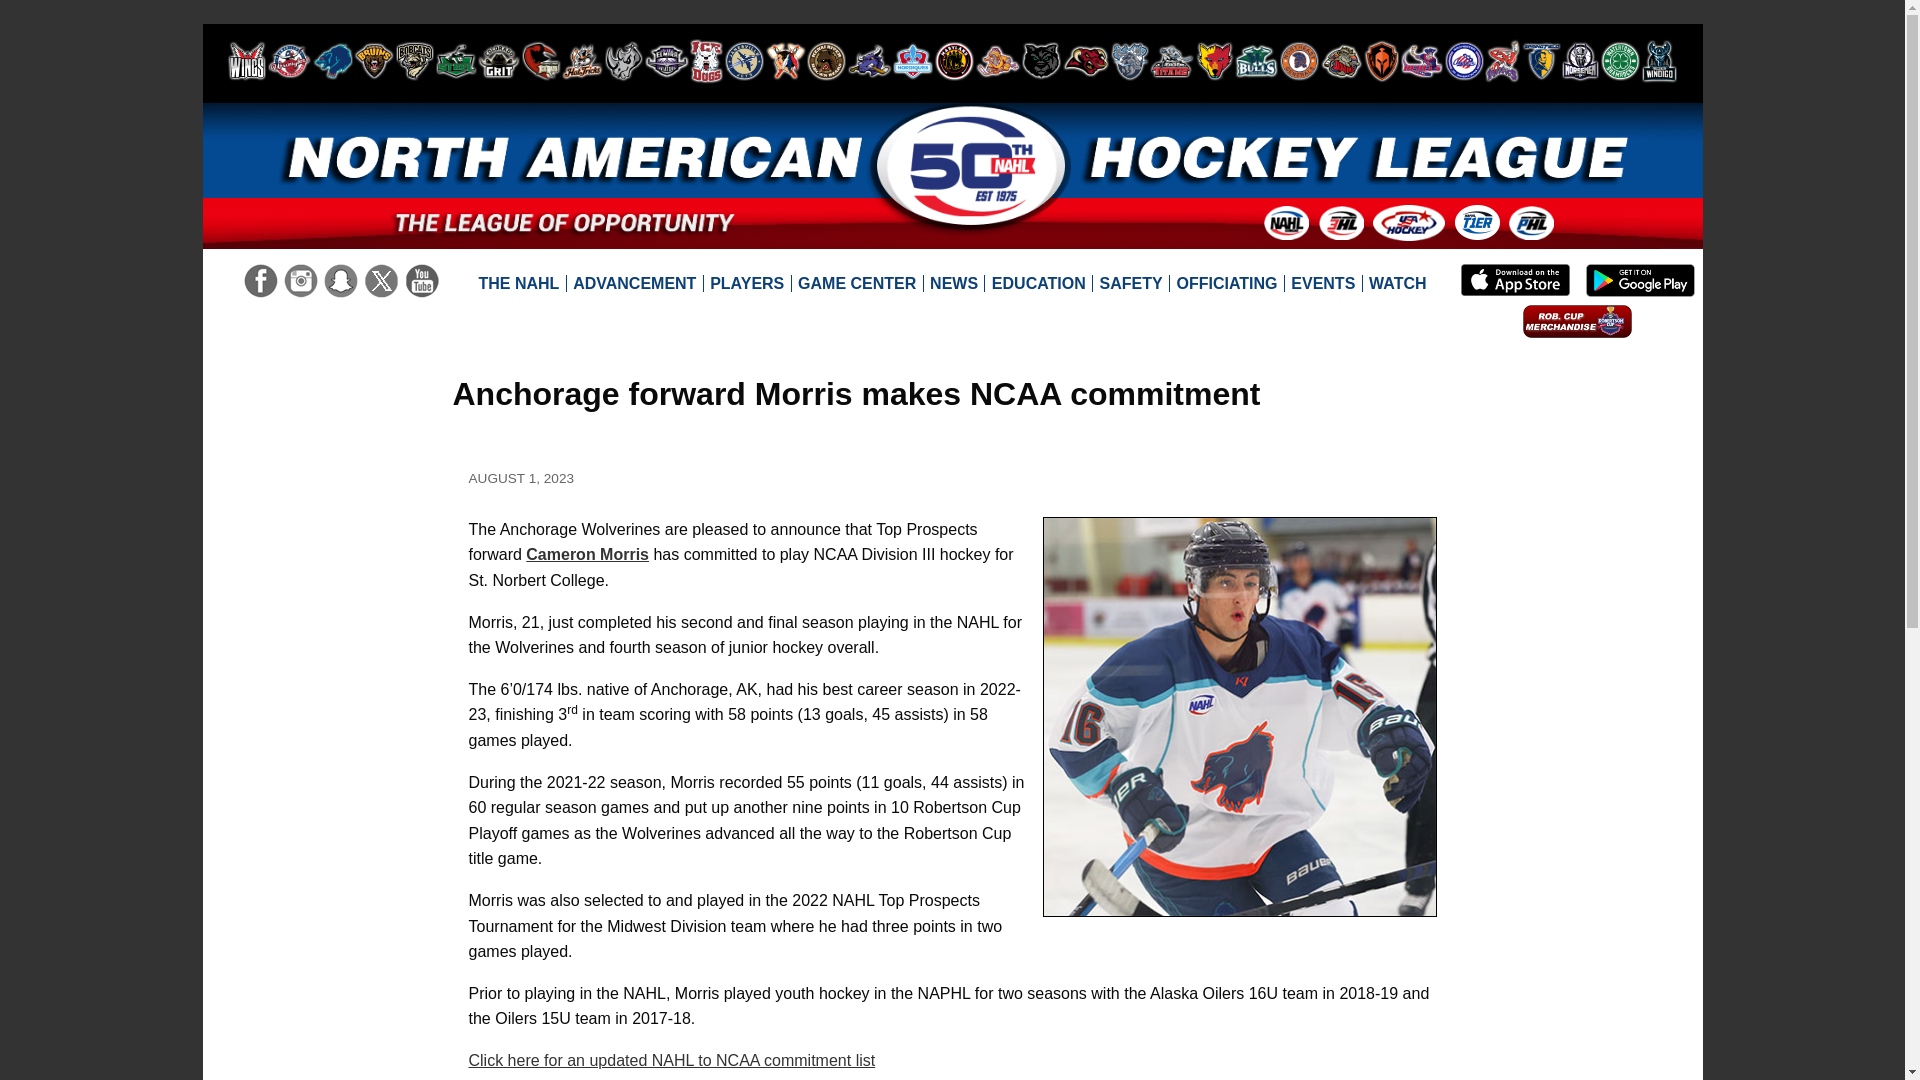 This screenshot has height=1080, width=1920. I want to click on Aberdeen Wings, so click(247, 60).